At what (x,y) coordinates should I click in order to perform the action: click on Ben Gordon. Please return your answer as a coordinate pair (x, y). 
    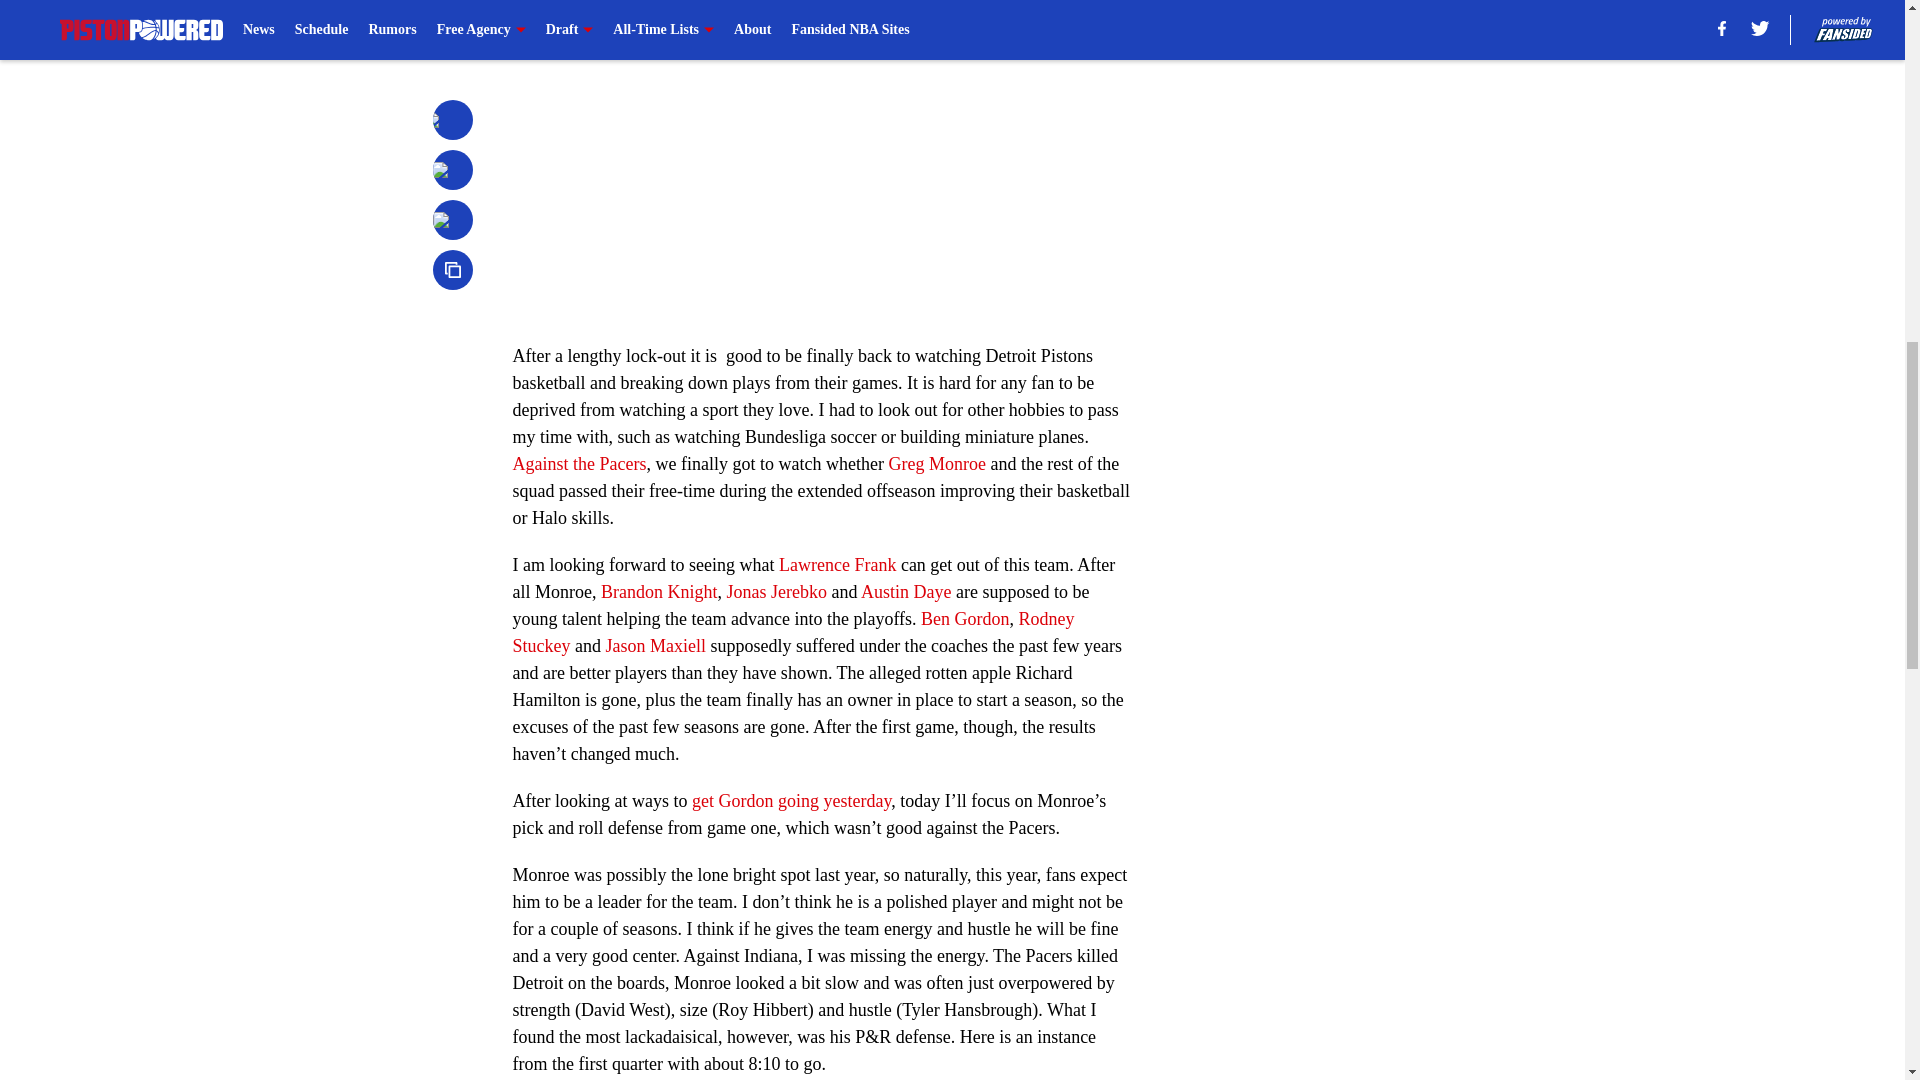
    Looking at the image, I should click on (965, 618).